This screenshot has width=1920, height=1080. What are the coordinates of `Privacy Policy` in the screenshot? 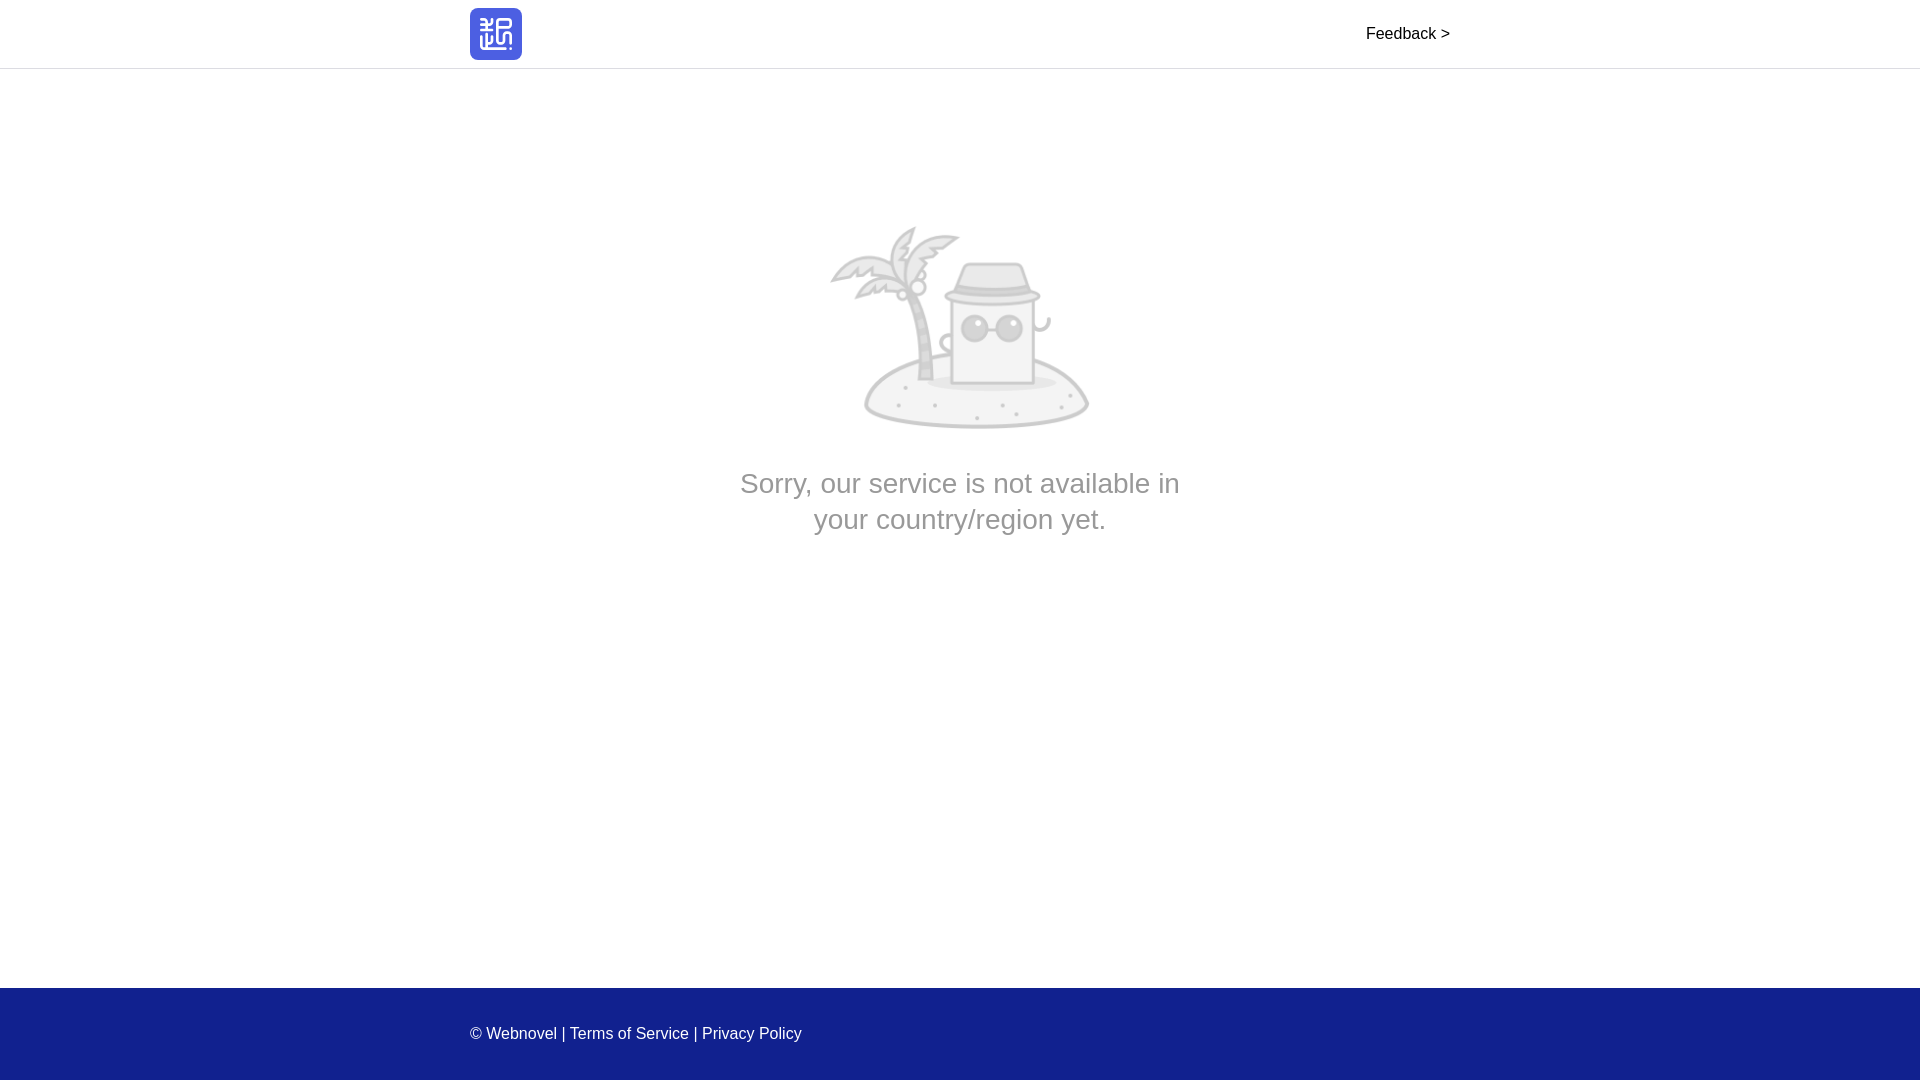 It's located at (752, 1033).